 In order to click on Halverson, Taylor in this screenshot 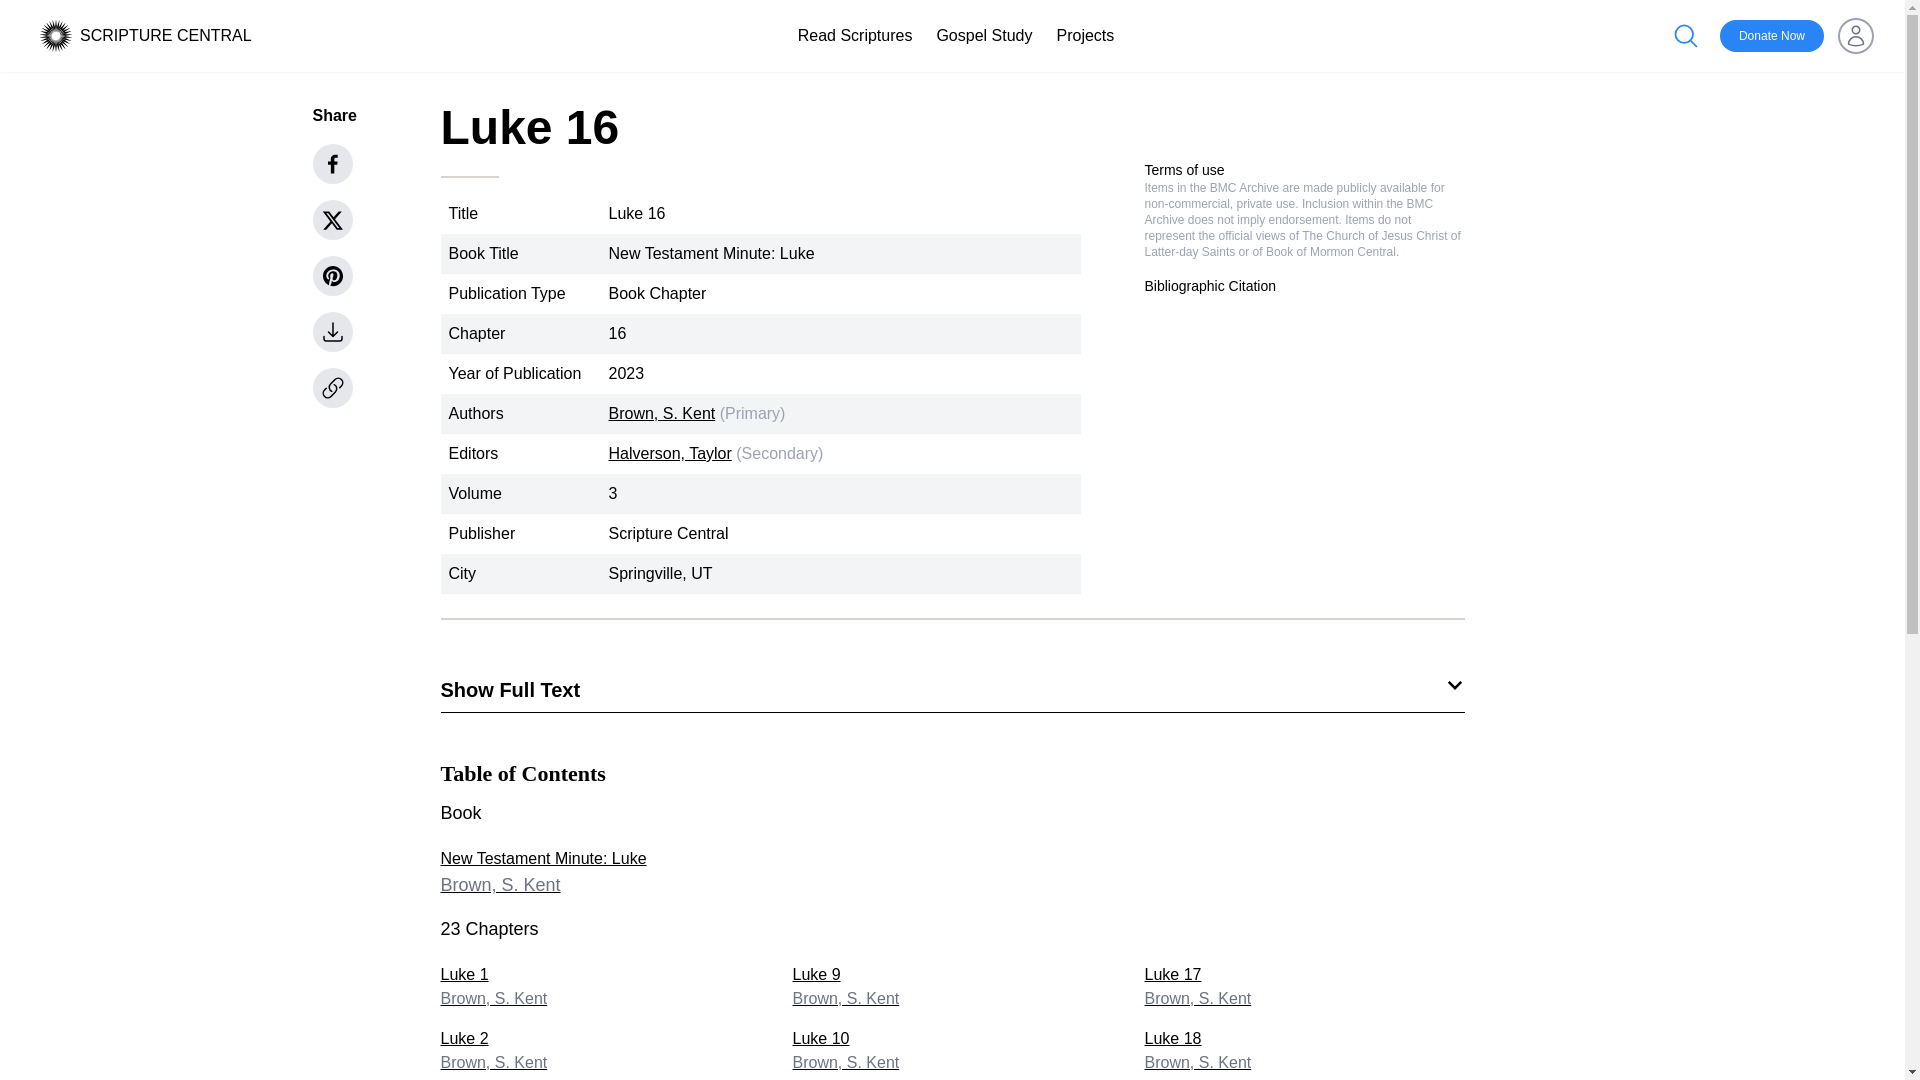, I will do `click(600, 1050)`.